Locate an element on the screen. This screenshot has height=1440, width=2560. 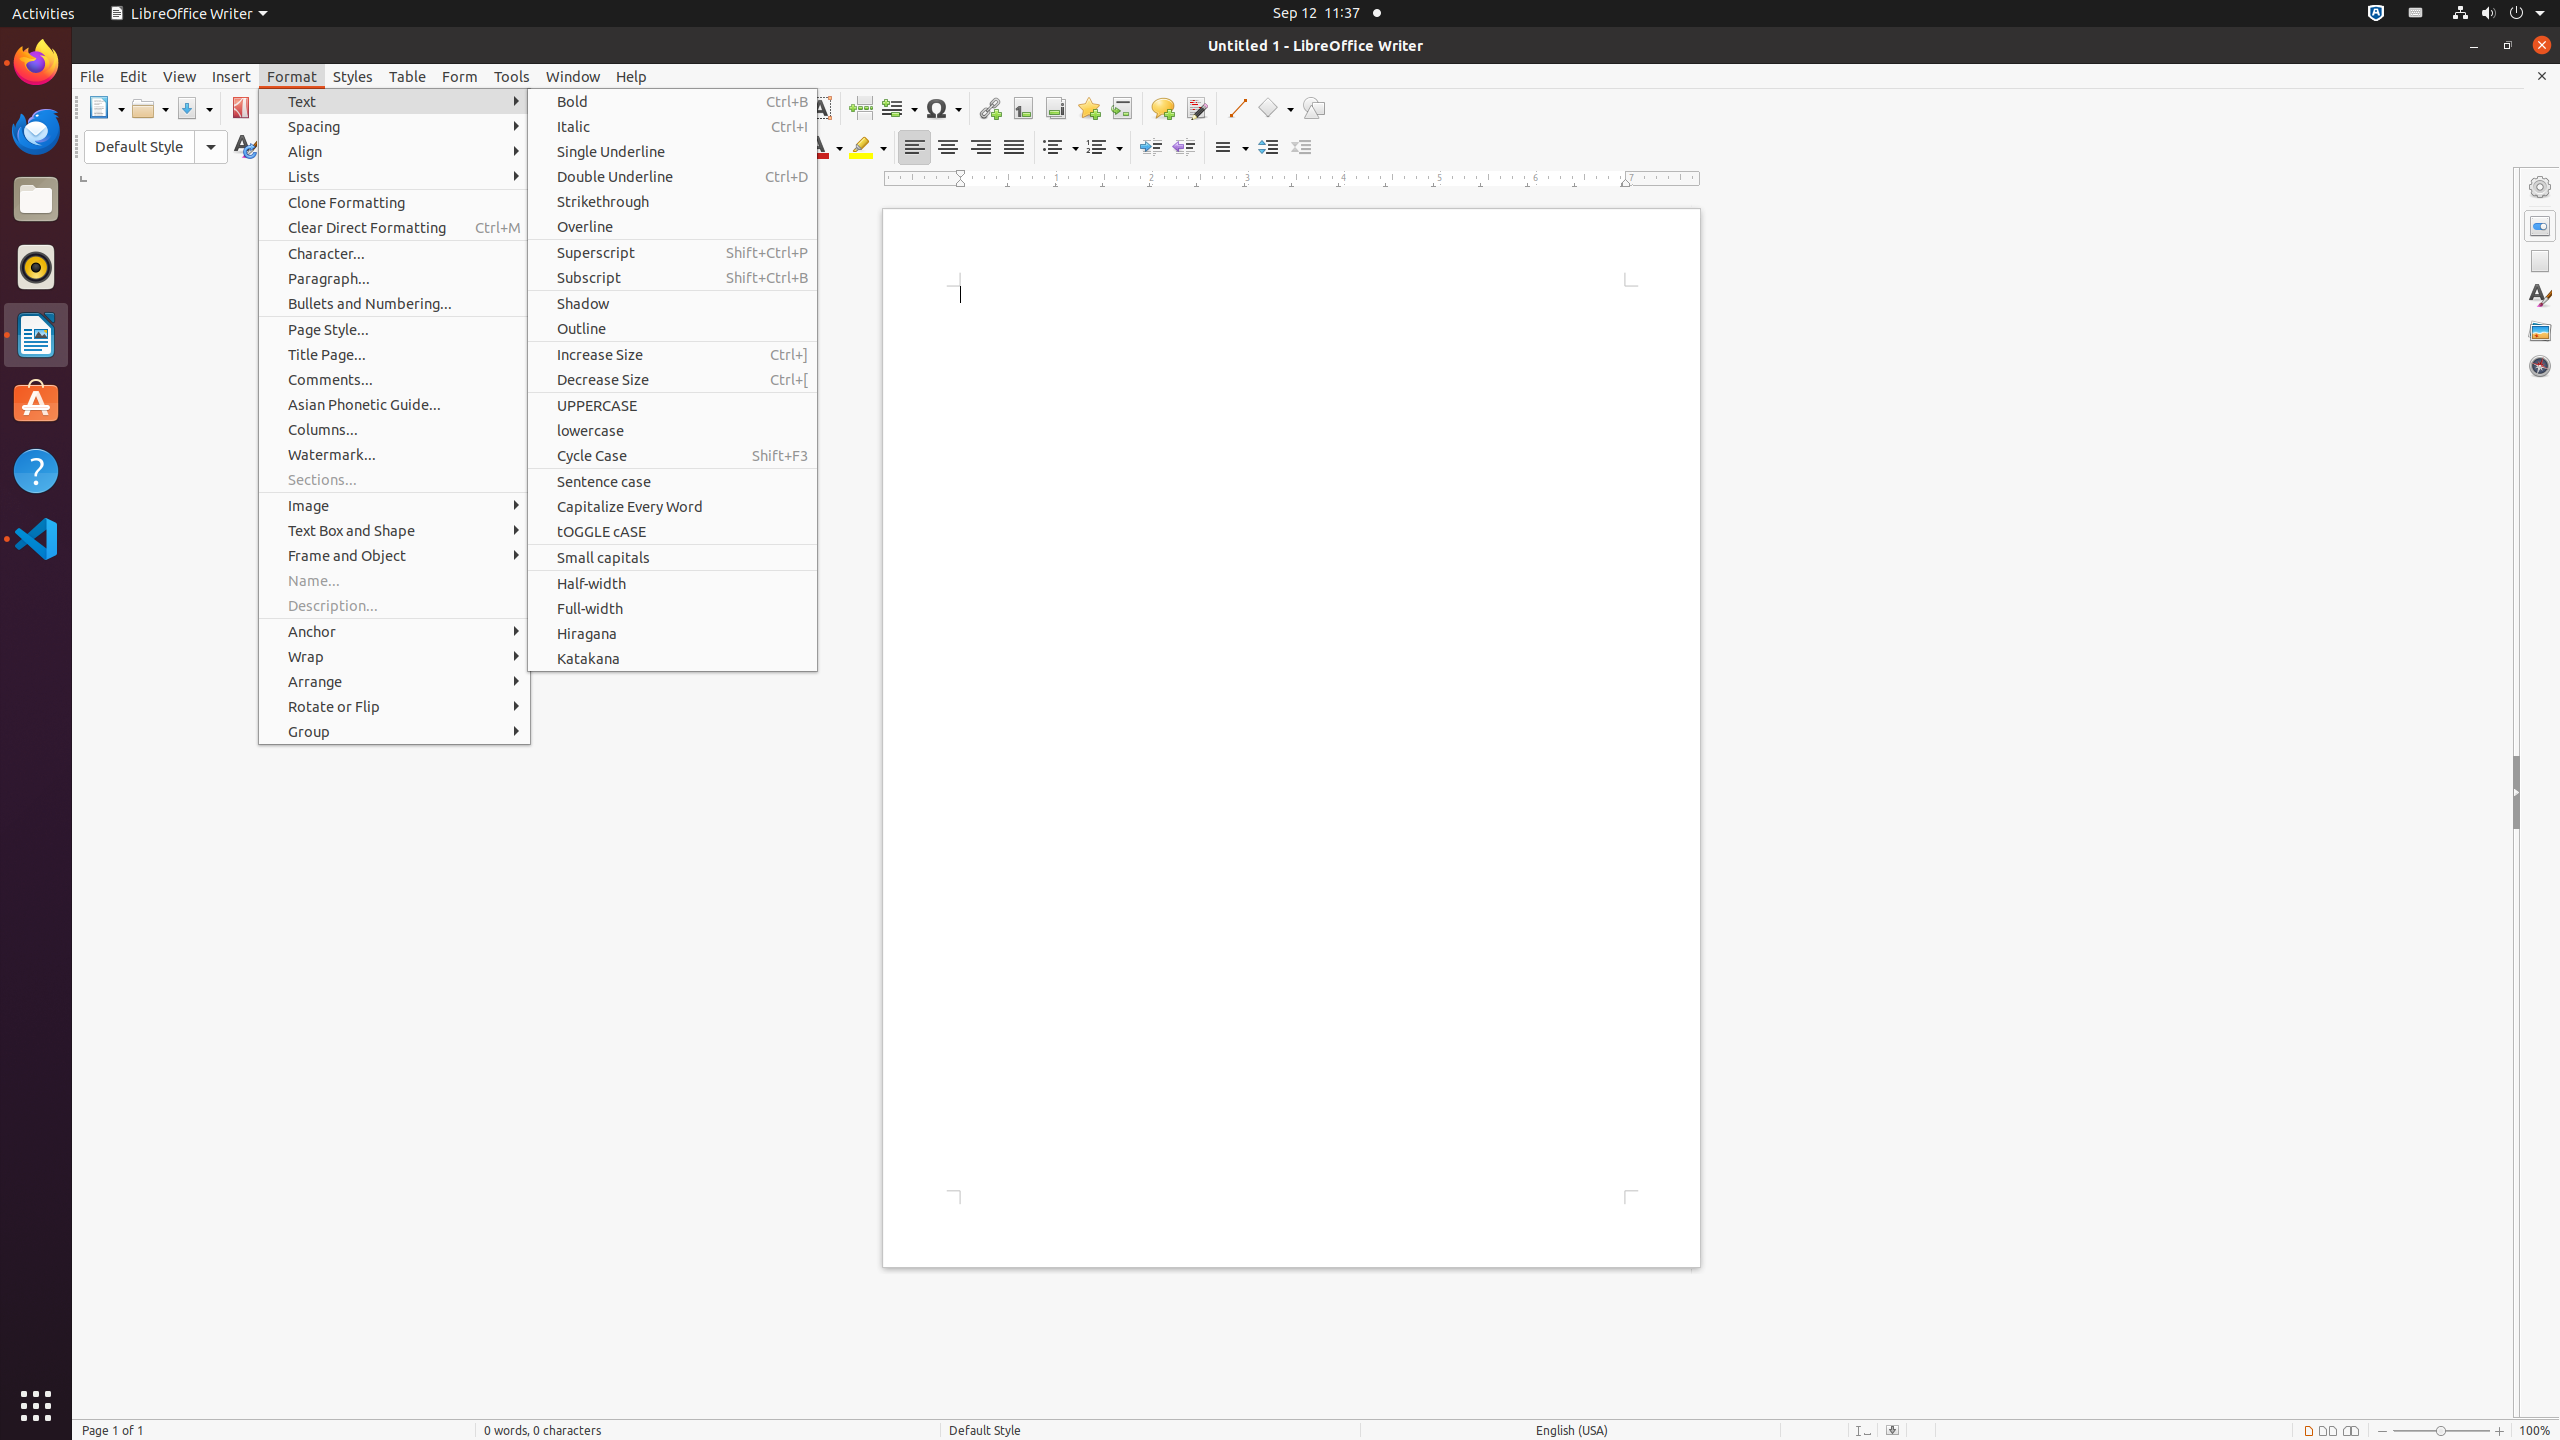
Text Box and Shape is located at coordinates (394, 530).